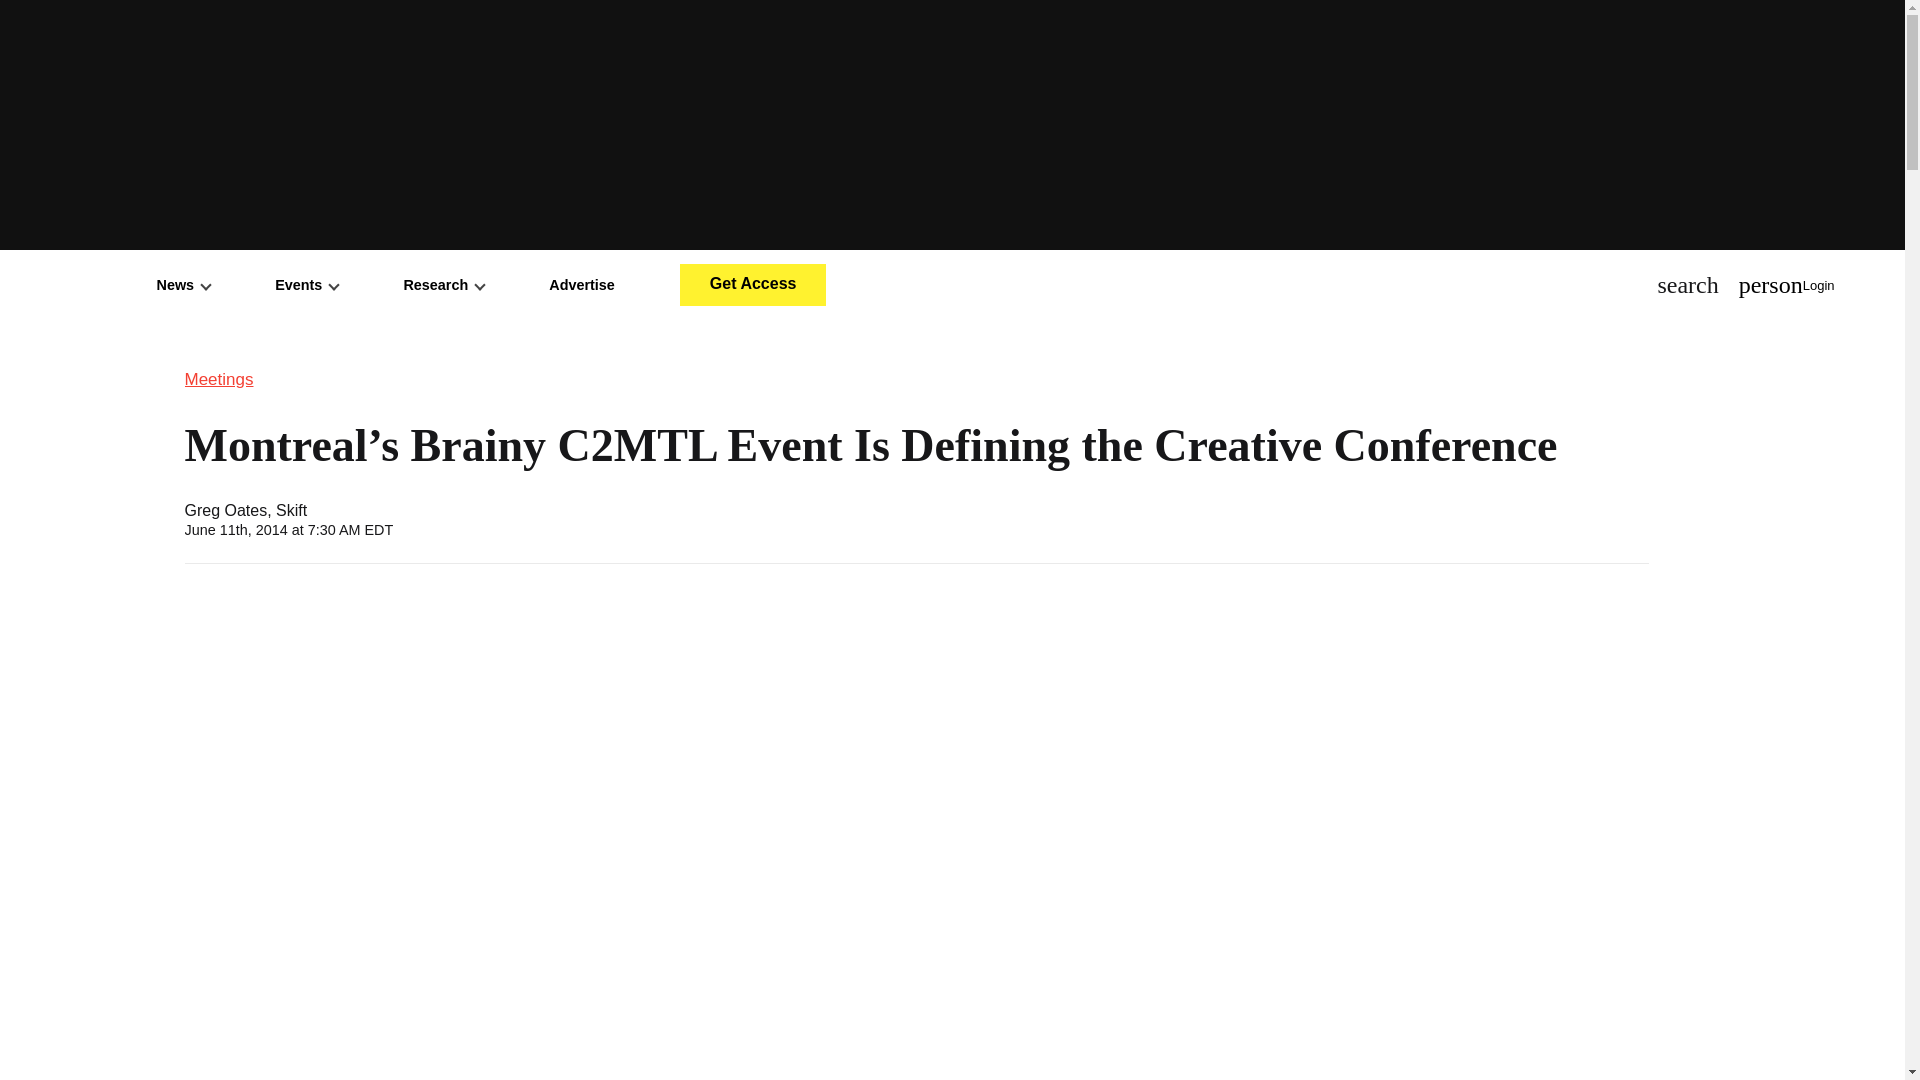 The width and height of the screenshot is (1920, 1080). I want to click on Events, so click(306, 284).